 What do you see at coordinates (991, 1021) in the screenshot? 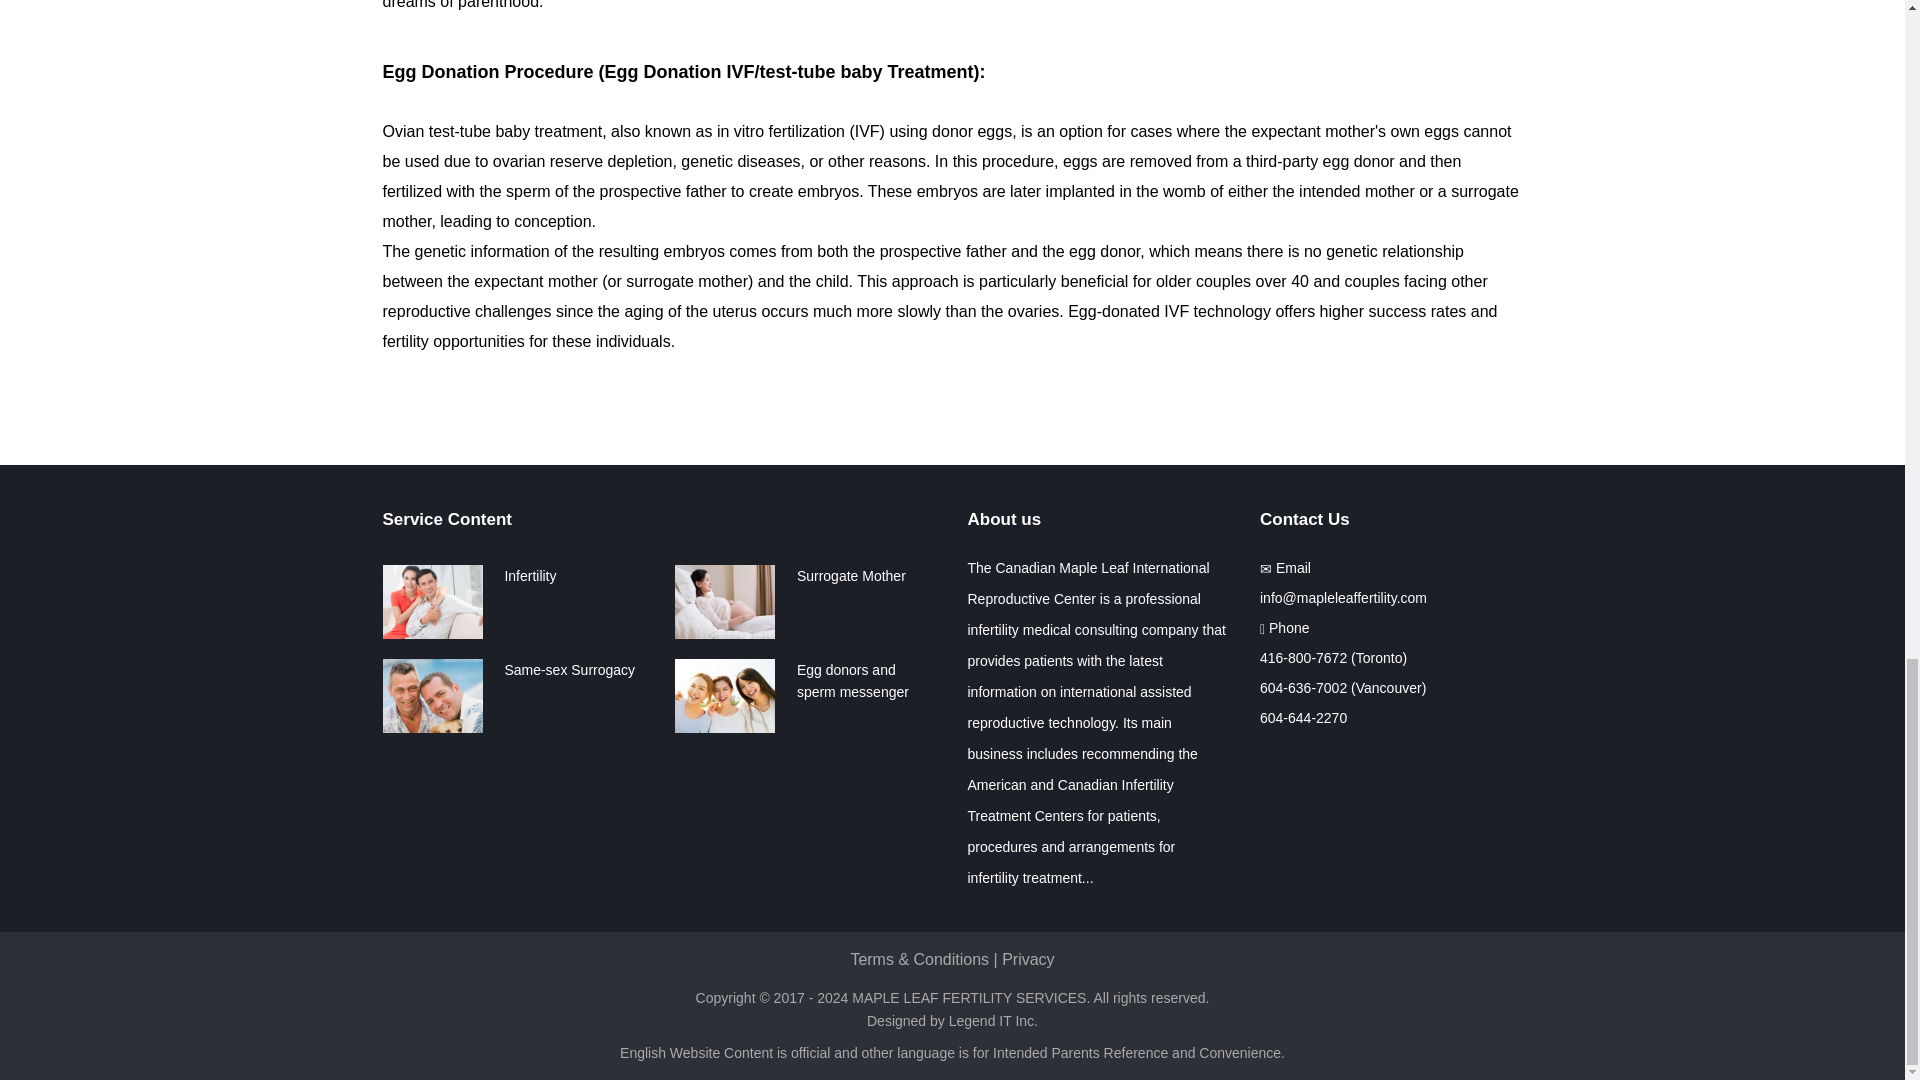
I see `Legend IT Inc` at bounding box center [991, 1021].